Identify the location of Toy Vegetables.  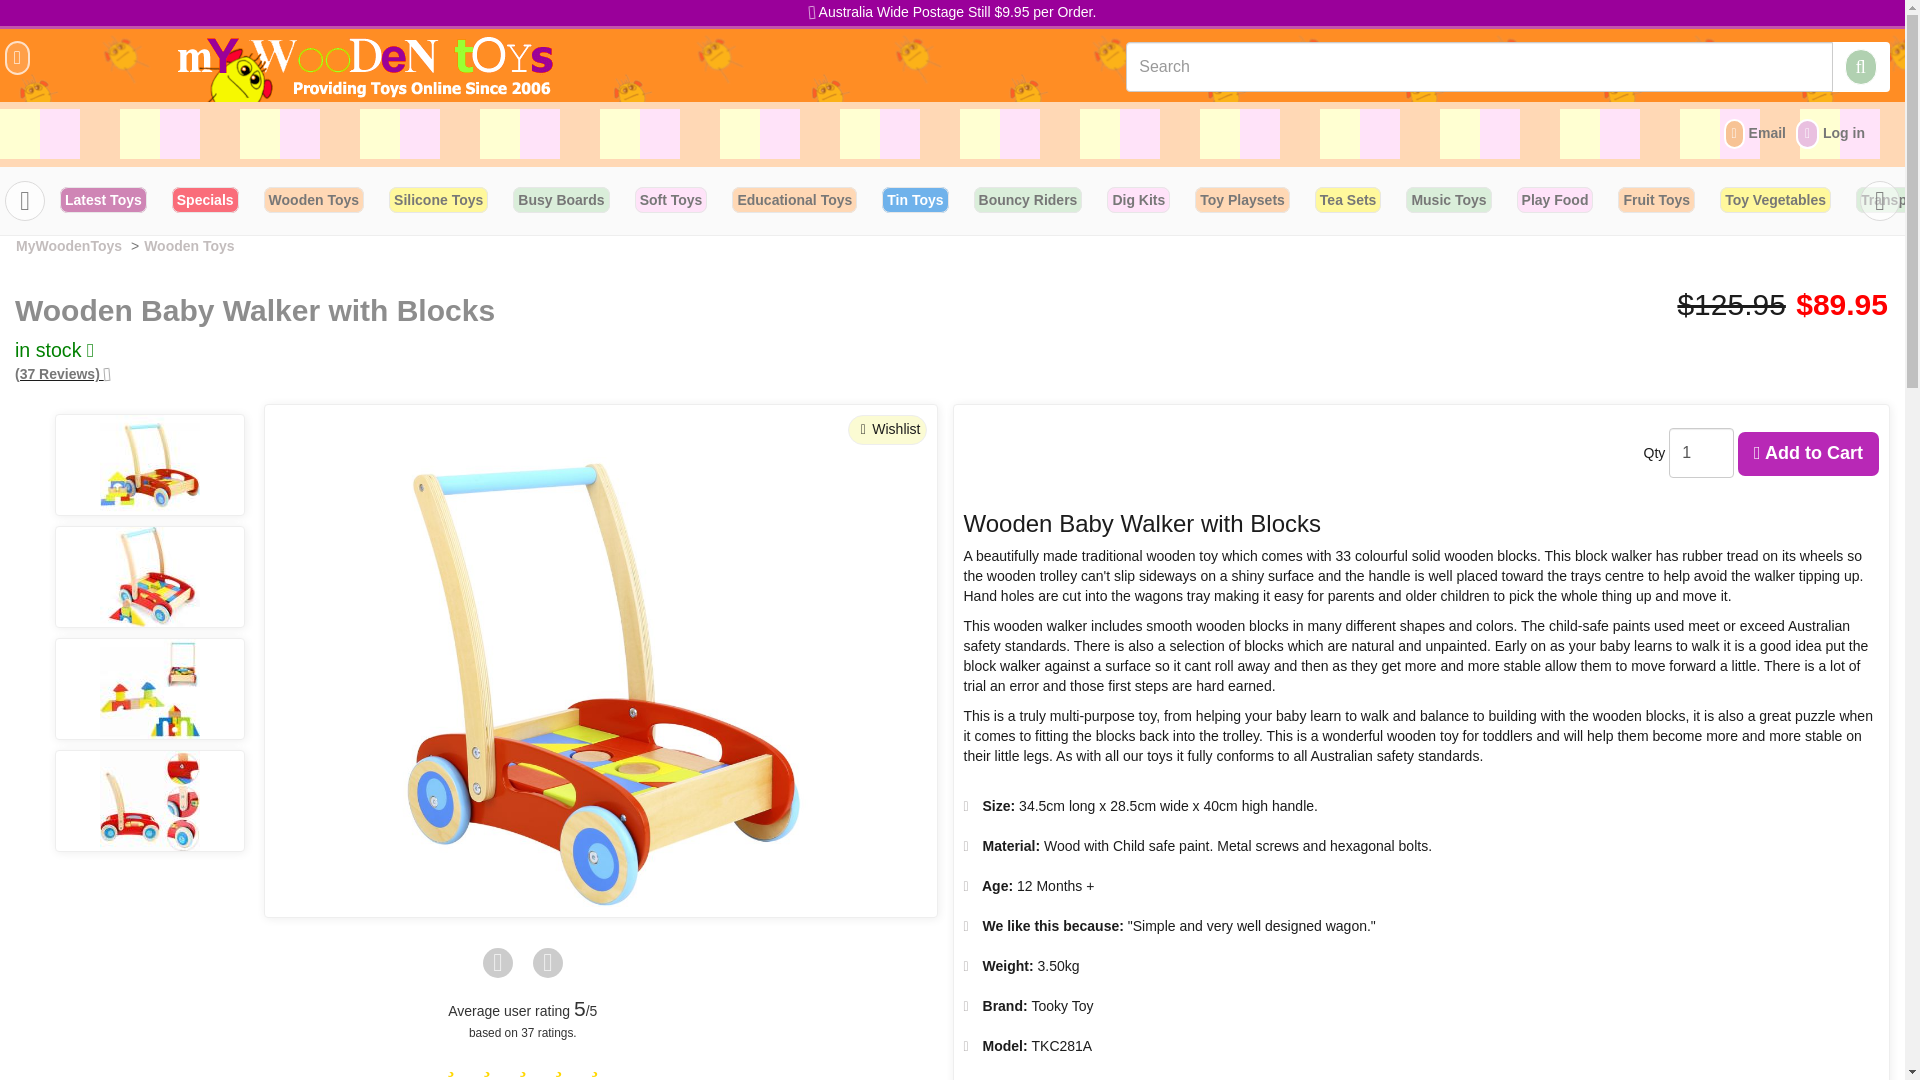
(1776, 199).